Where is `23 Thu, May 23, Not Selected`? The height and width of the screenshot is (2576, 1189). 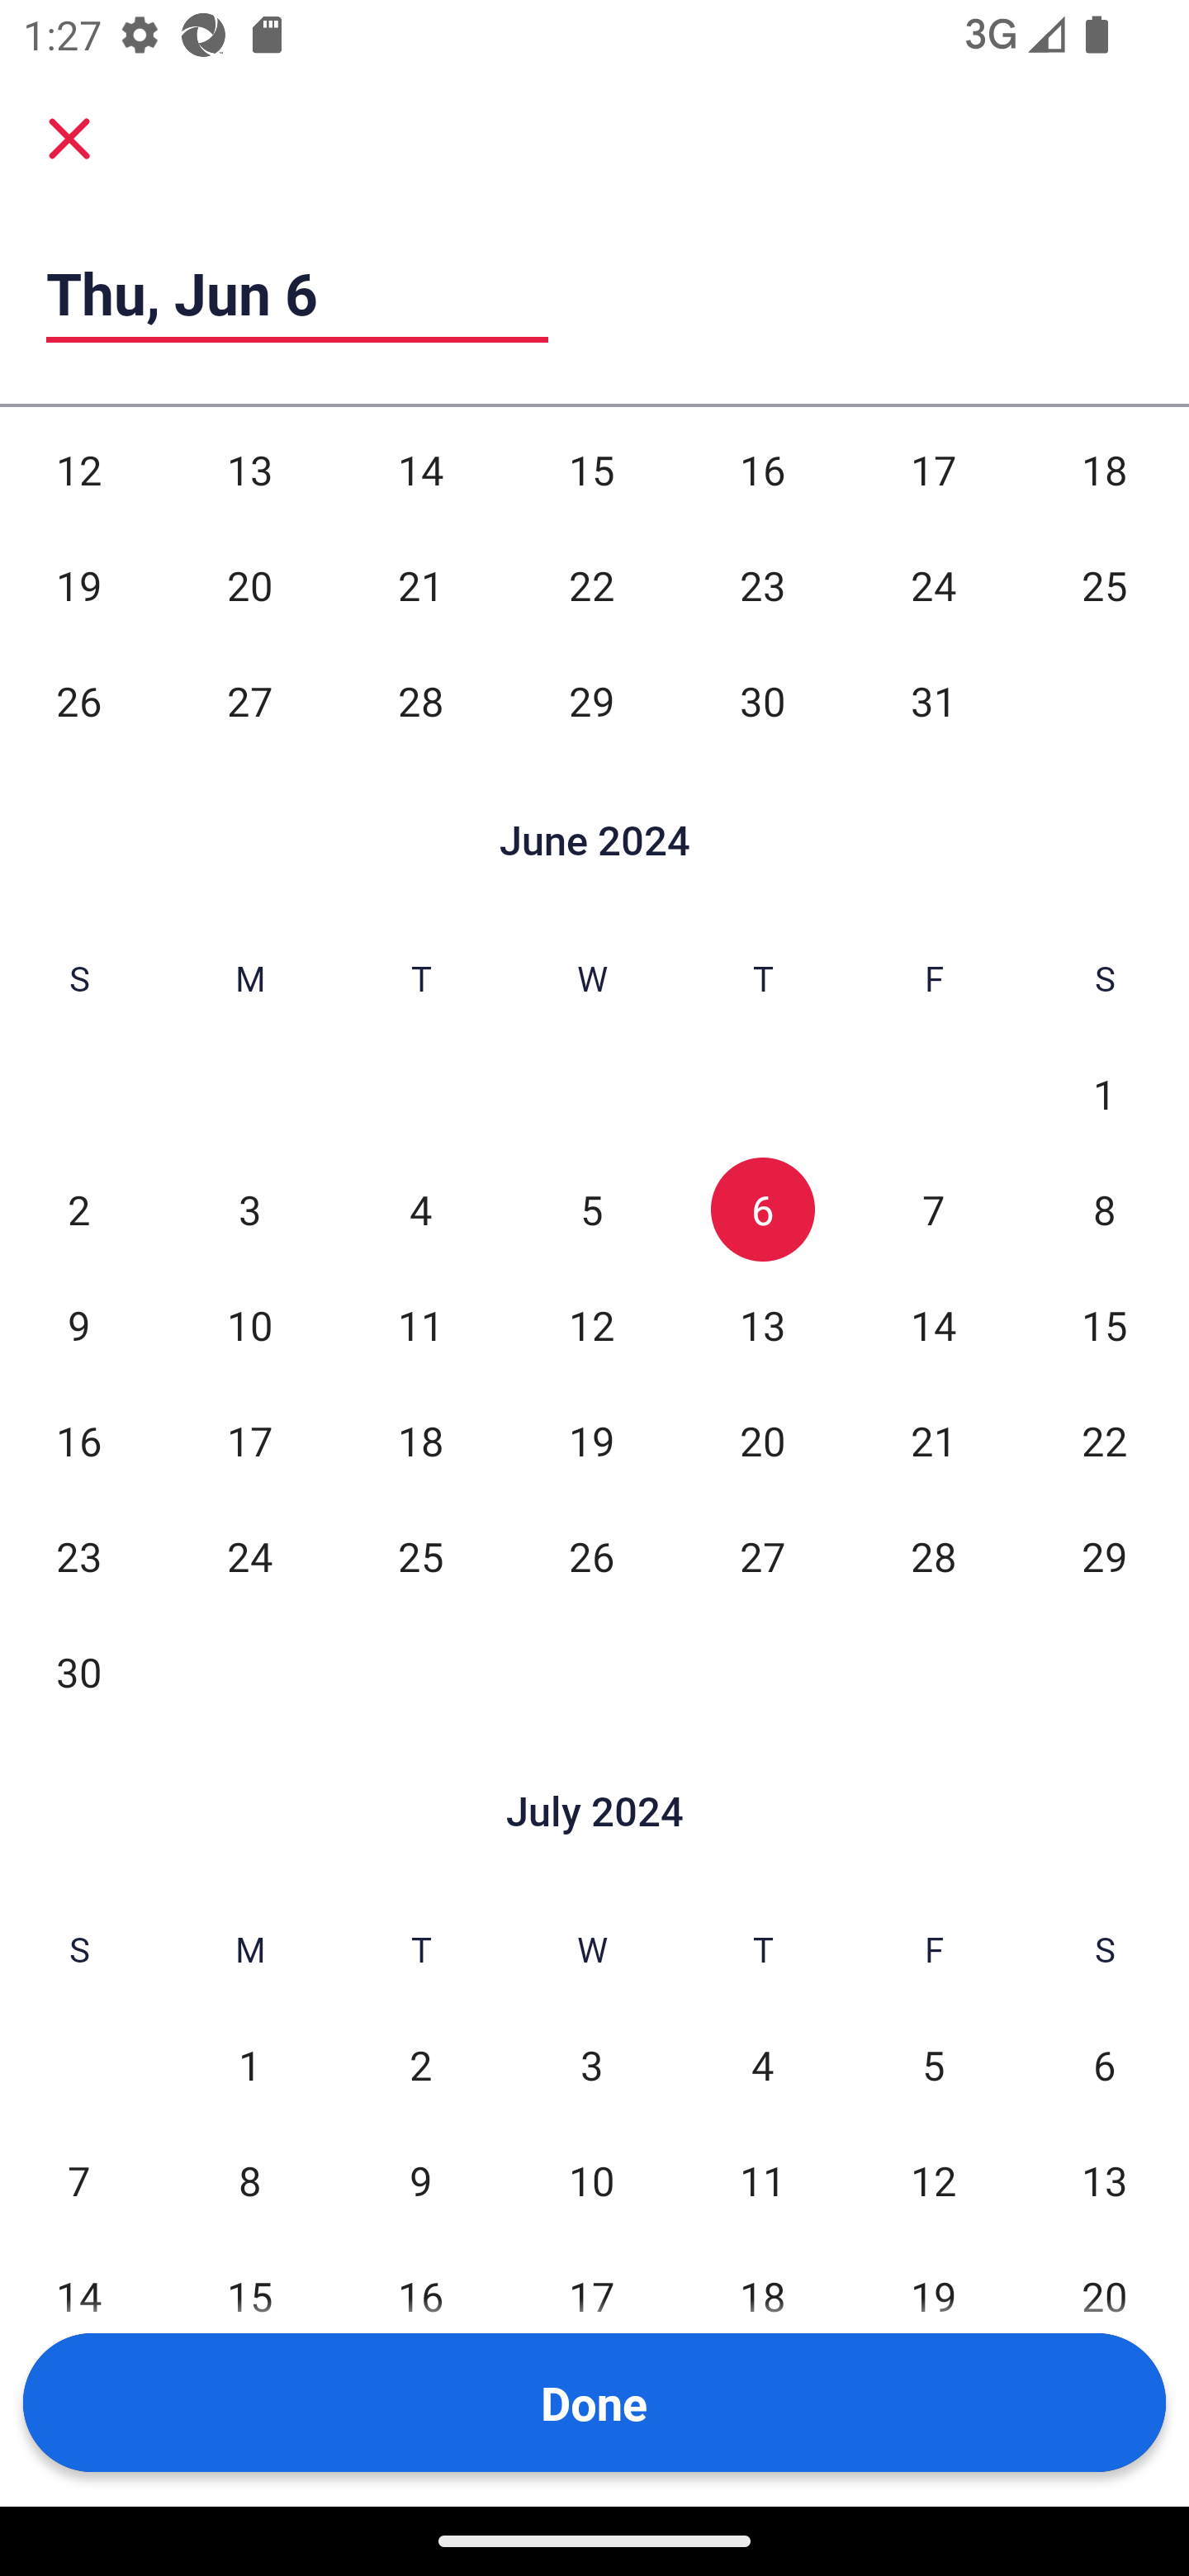 23 Thu, May 23, Not Selected is located at coordinates (762, 586).